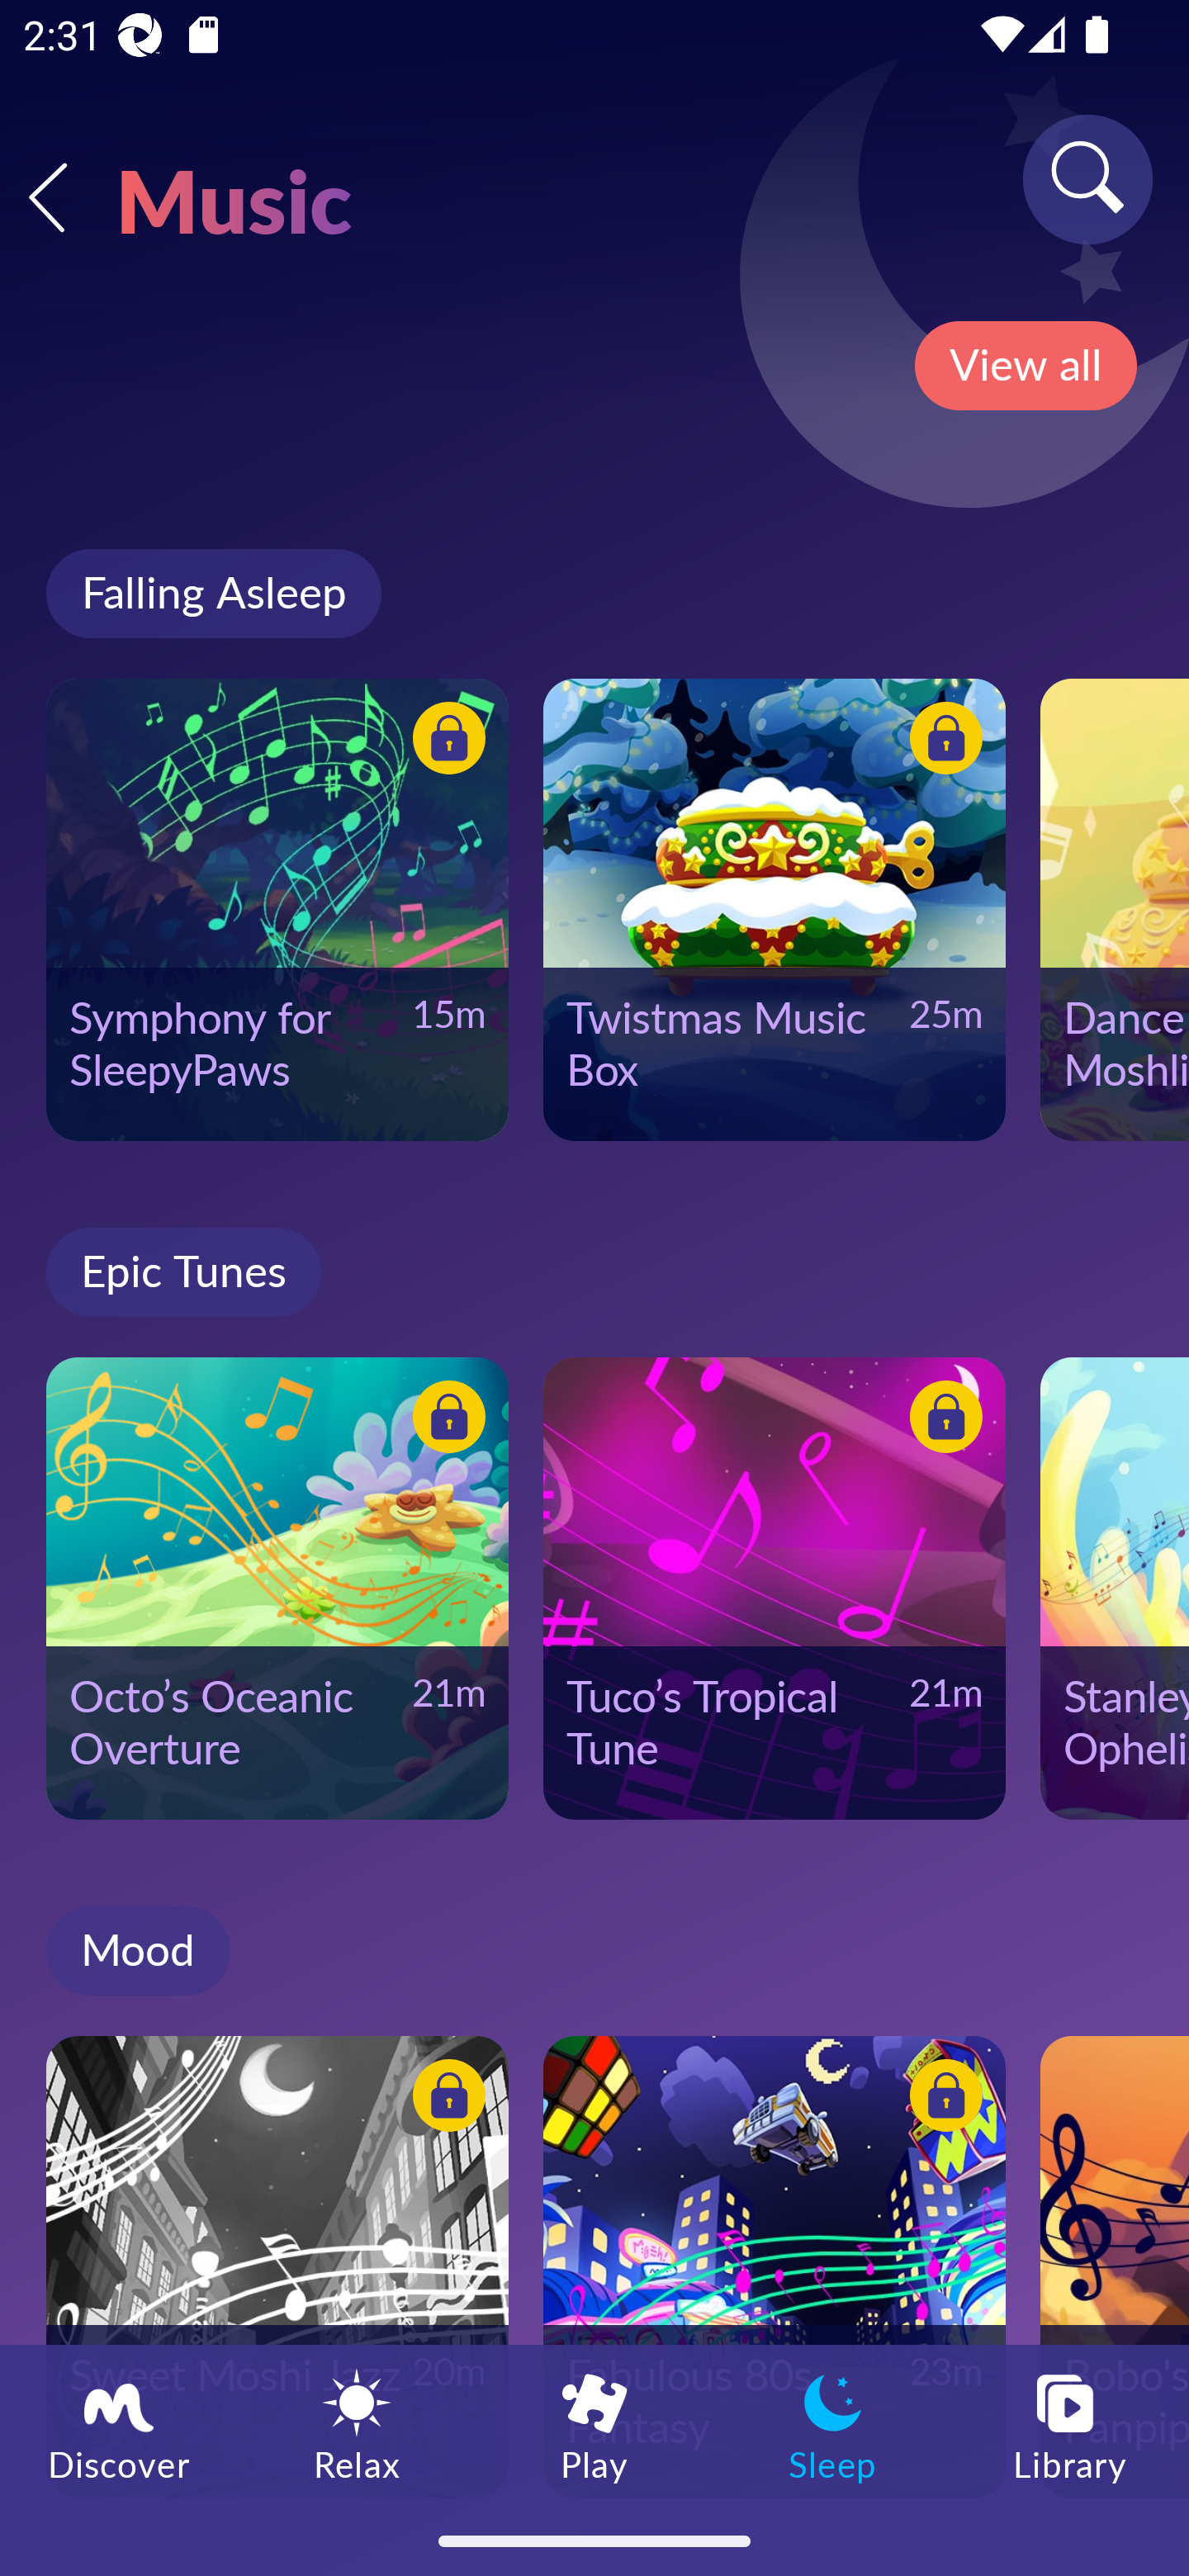 The image size is (1189, 2576). What do you see at coordinates (941, 1422) in the screenshot?
I see `Button` at bounding box center [941, 1422].